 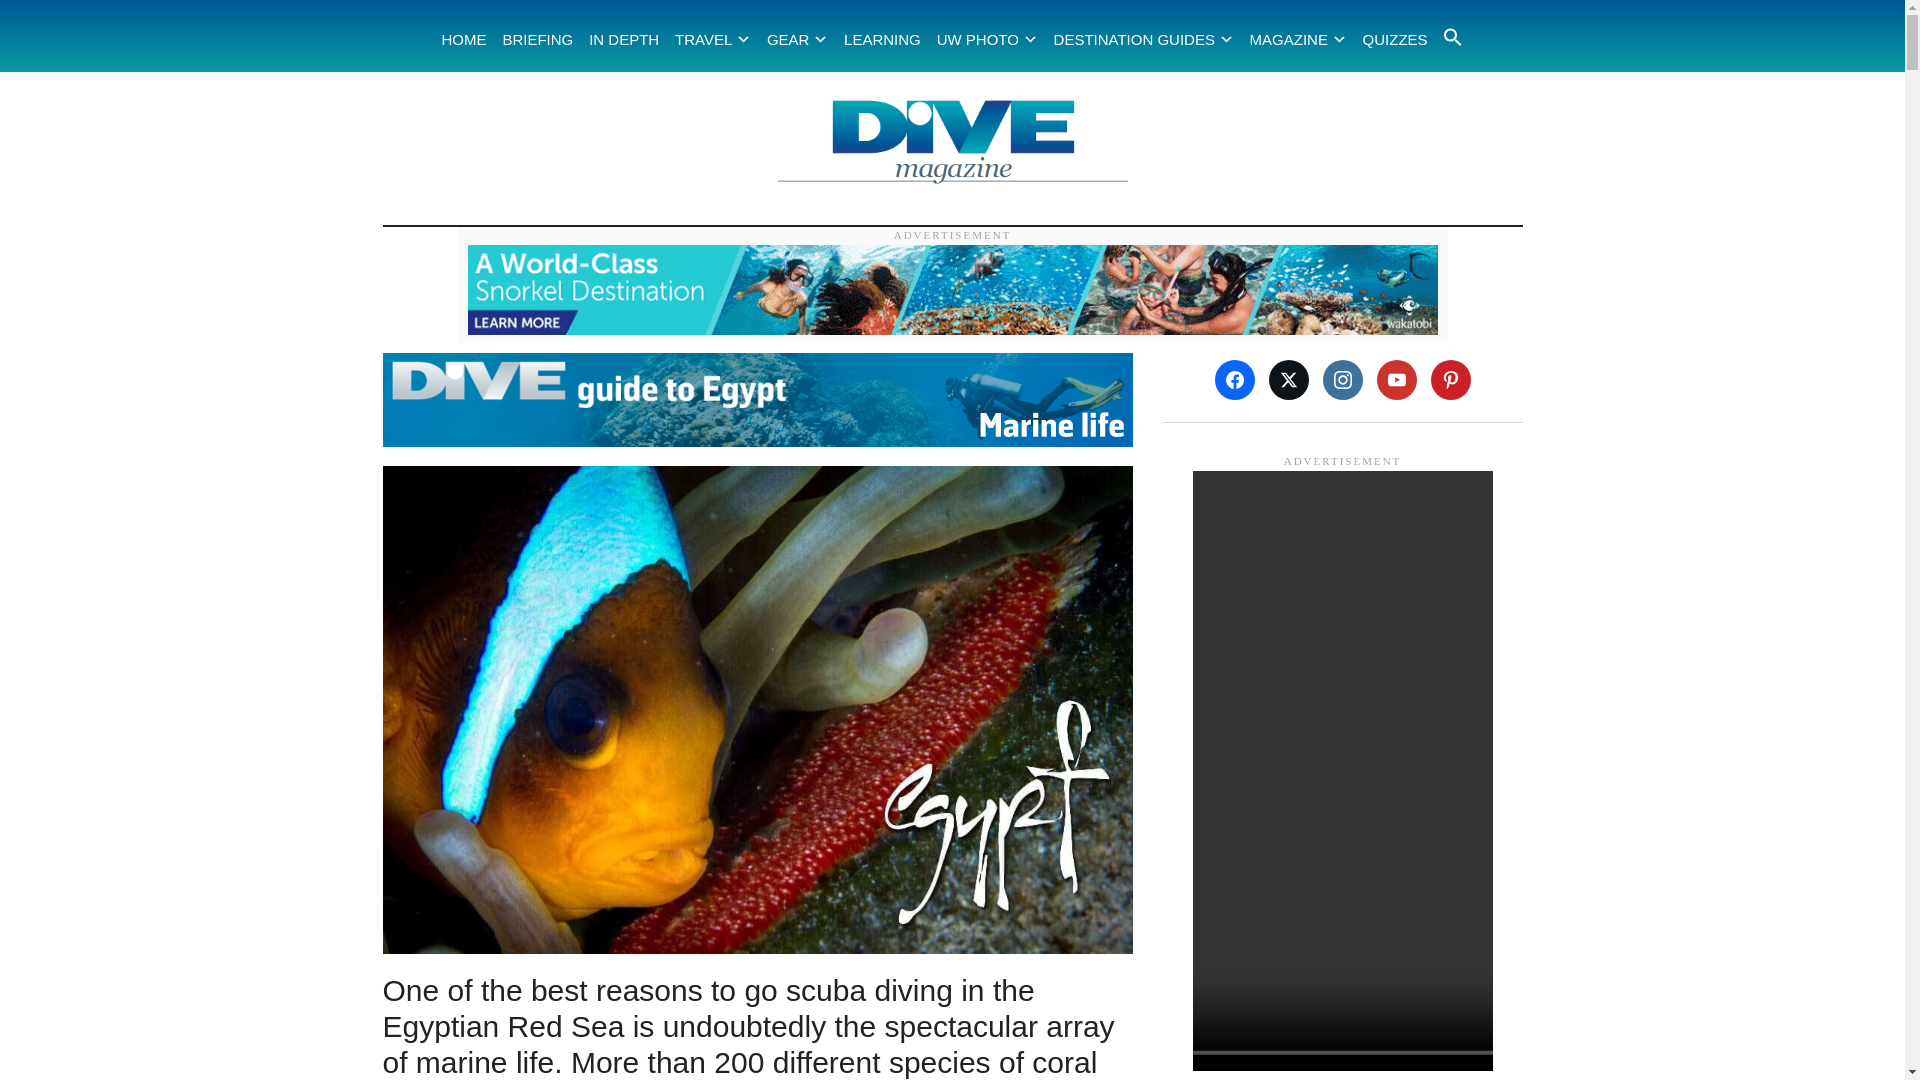 I want to click on LEARNING, so click(x=884, y=39).